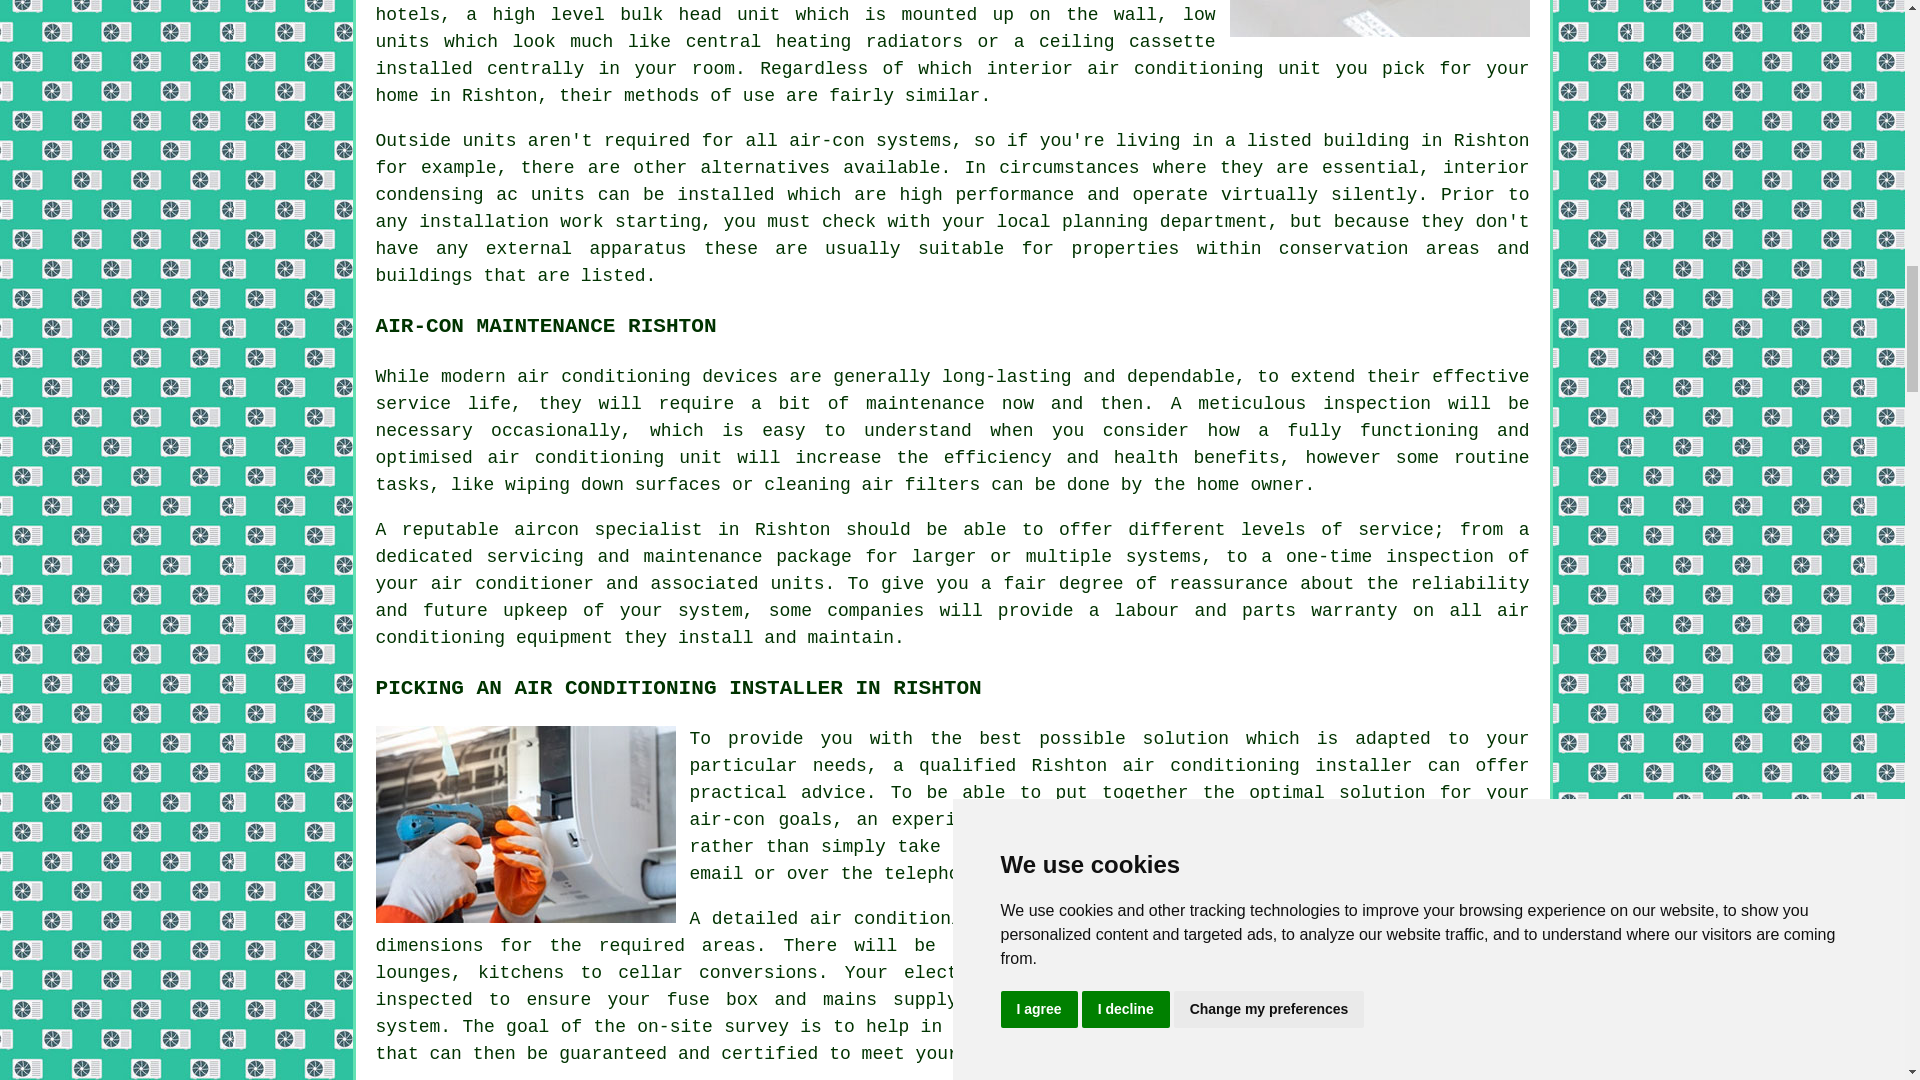 The height and width of the screenshot is (1080, 1920). I want to click on Air Conditioning Near Rishton Lancashire, so click(1380, 18).